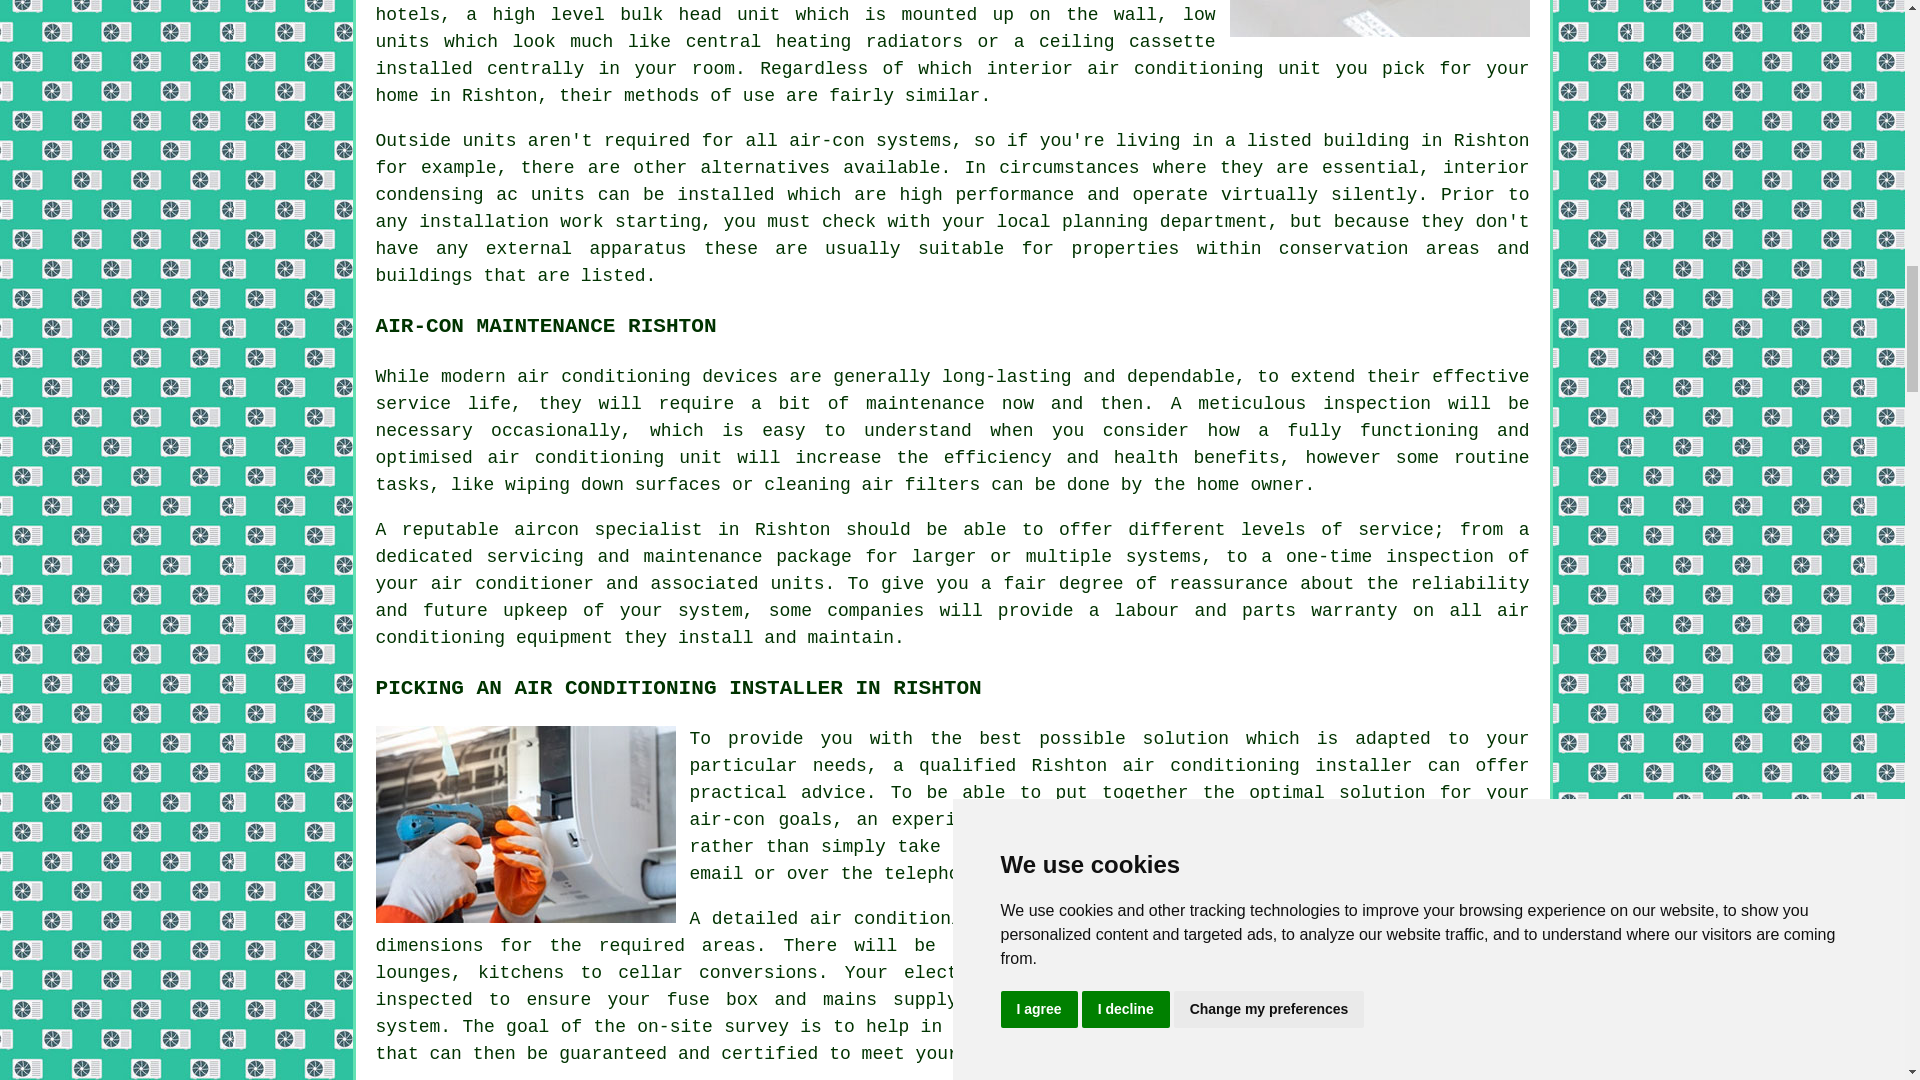 The height and width of the screenshot is (1080, 1920). I want to click on Air Conditioning Near Rishton Lancashire, so click(1380, 18).